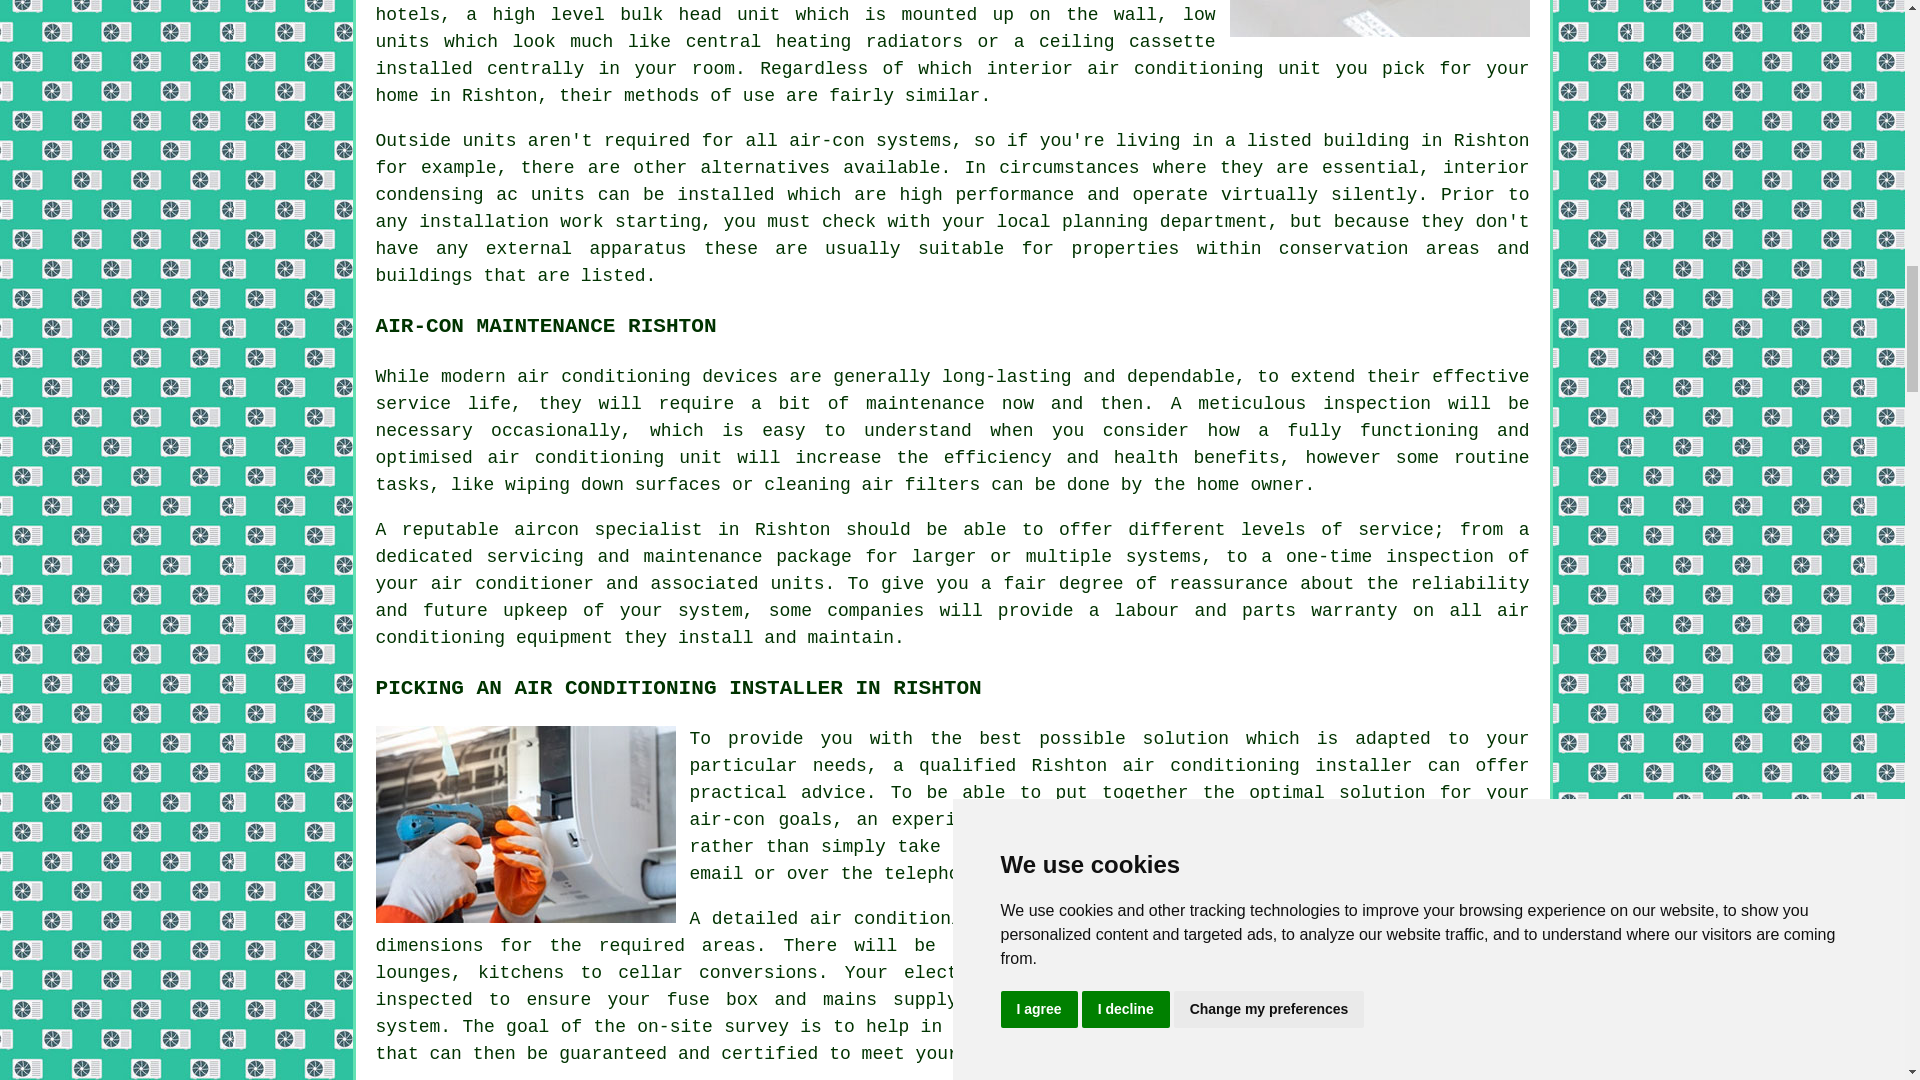 The height and width of the screenshot is (1080, 1920). I want to click on Air Conditioning Near Rishton Lancashire, so click(1380, 18).